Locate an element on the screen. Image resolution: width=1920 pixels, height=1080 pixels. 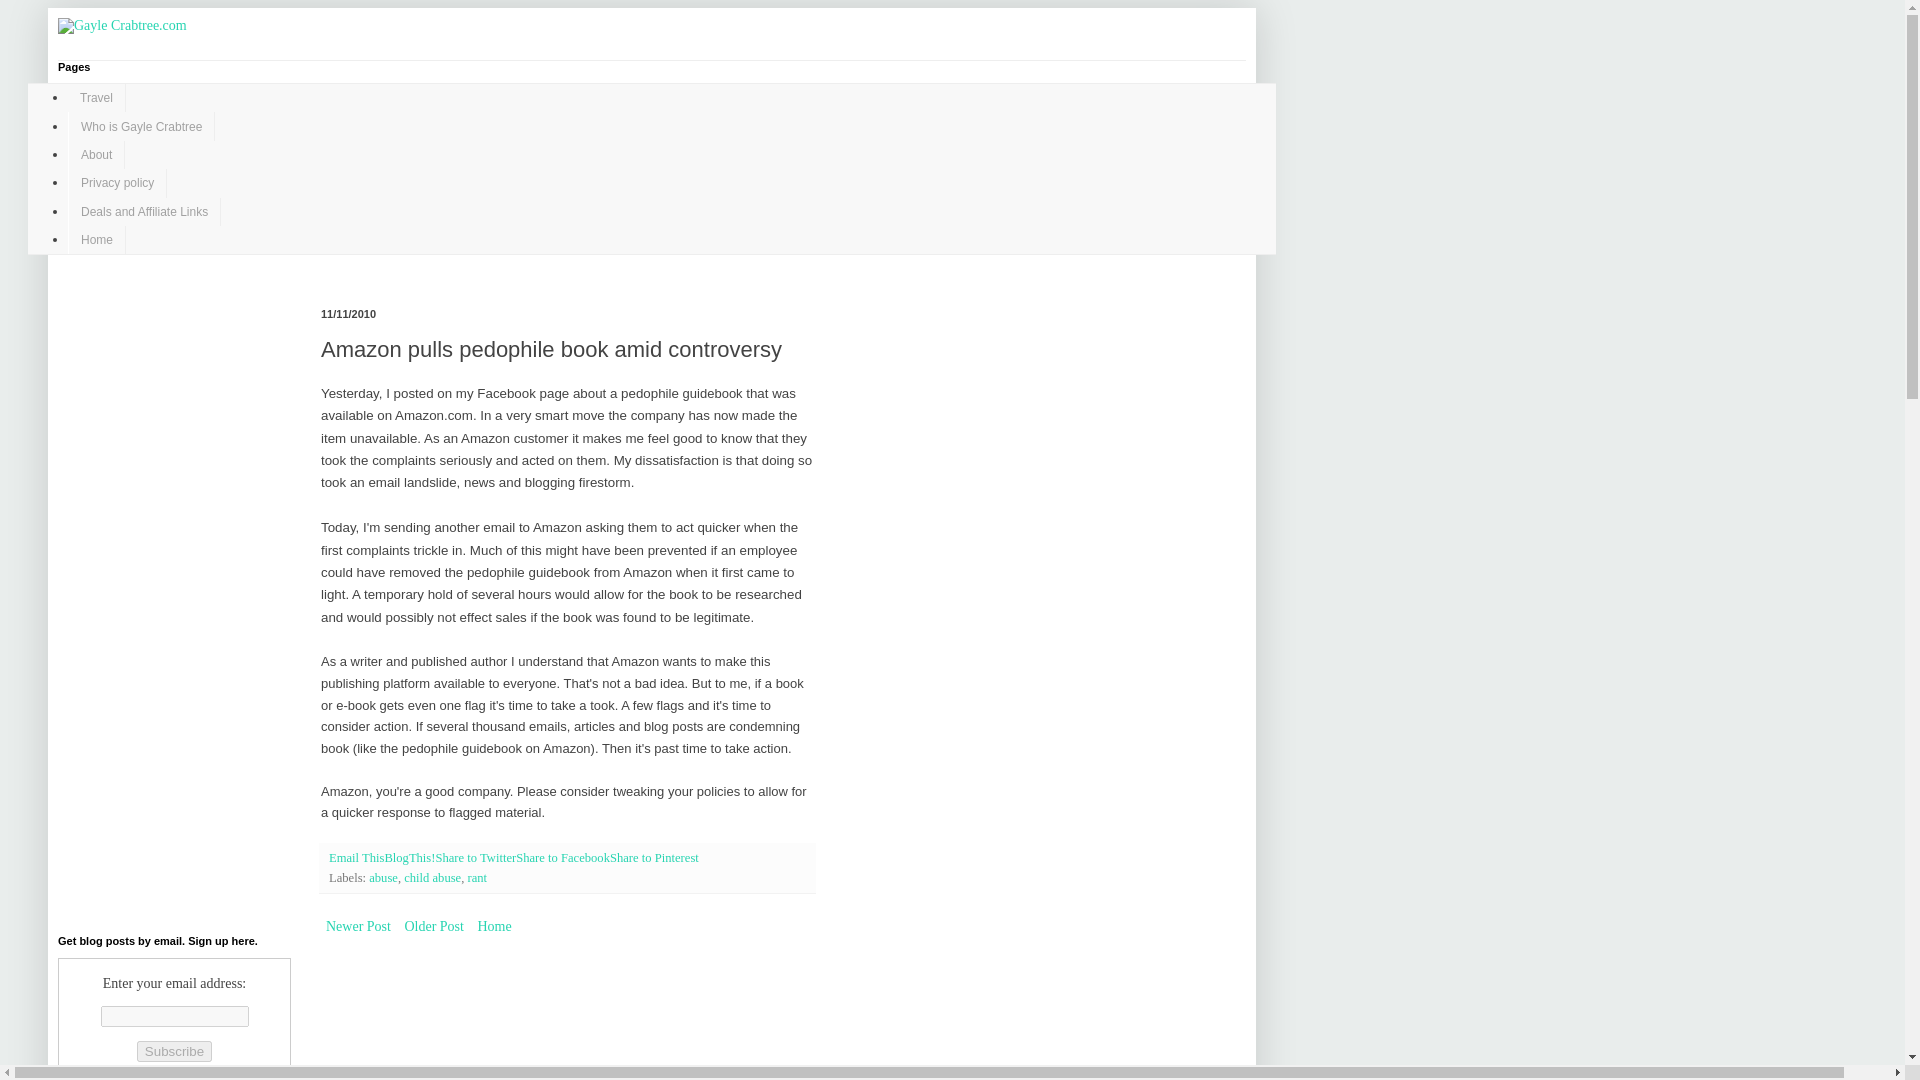
FeedBurner is located at coordinates (212, 1078).